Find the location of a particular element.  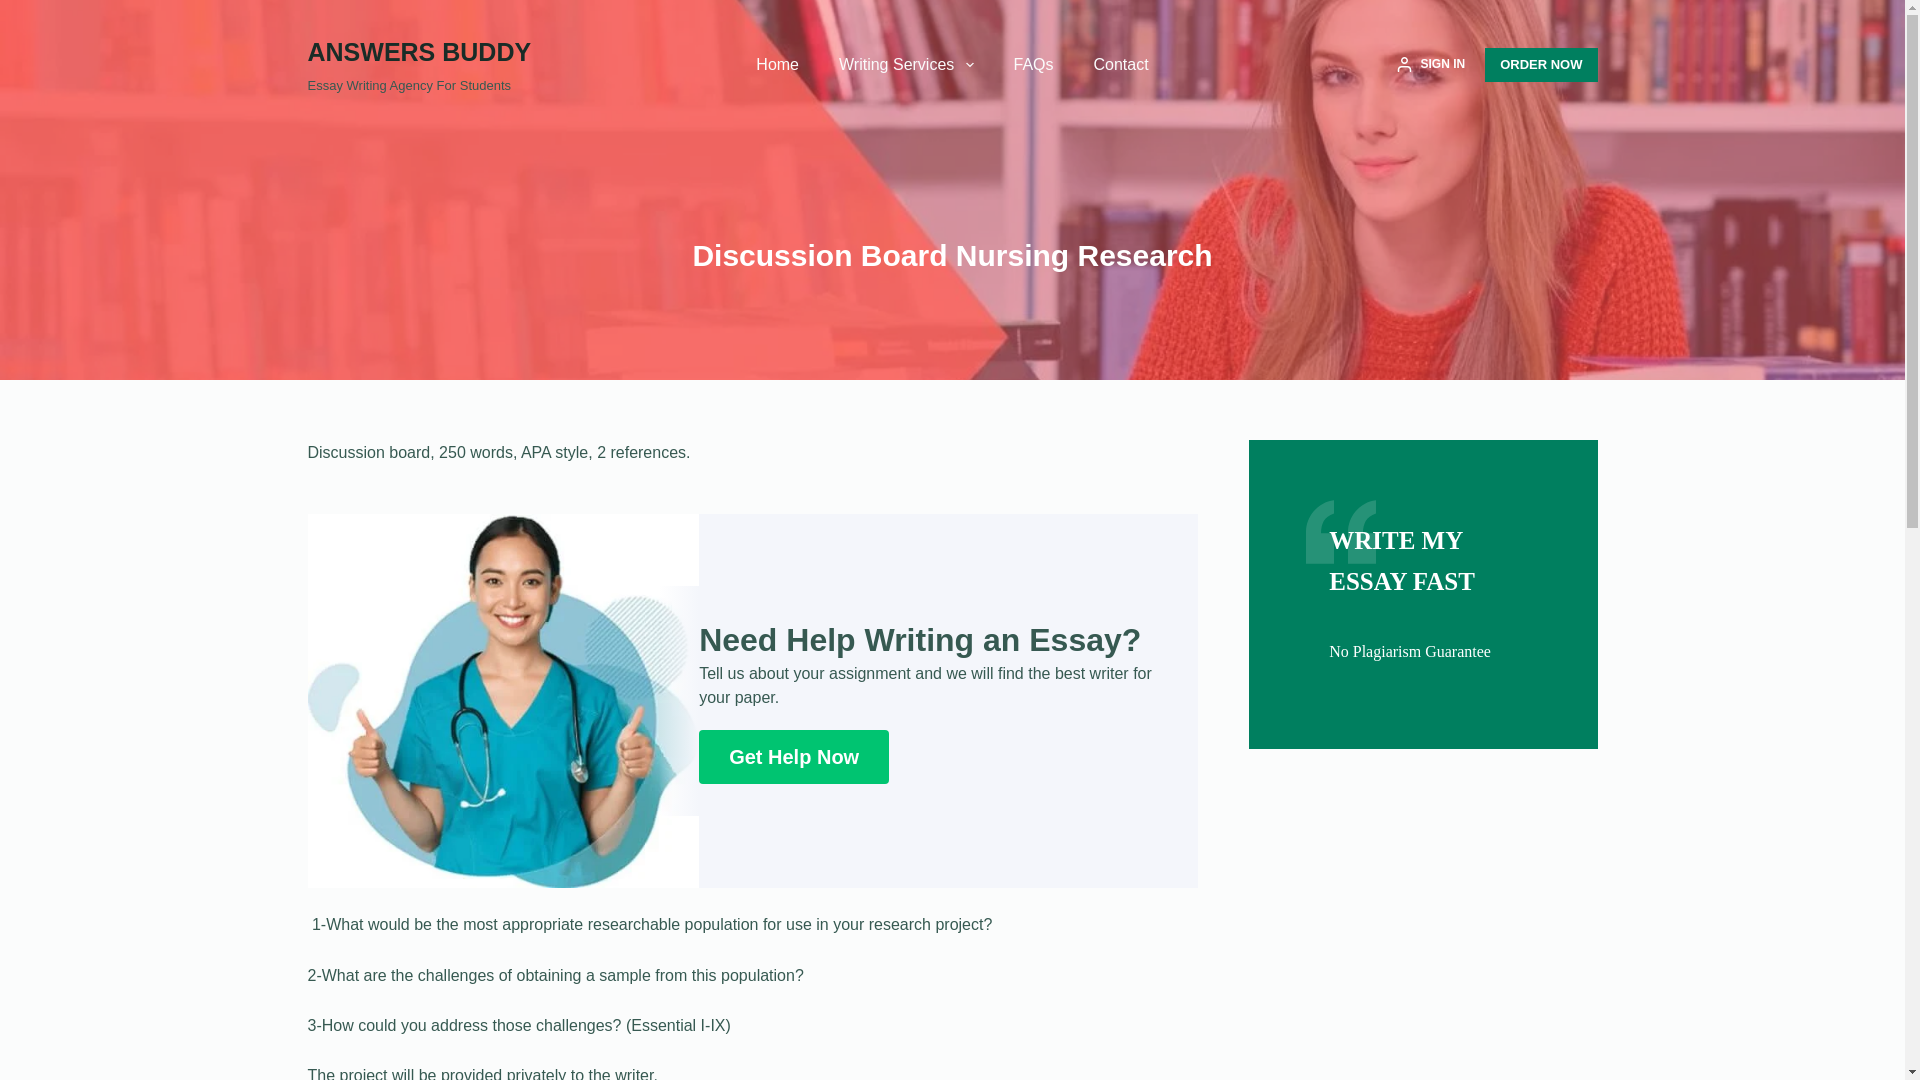

ANSWERS BUDDY is located at coordinates (419, 51).